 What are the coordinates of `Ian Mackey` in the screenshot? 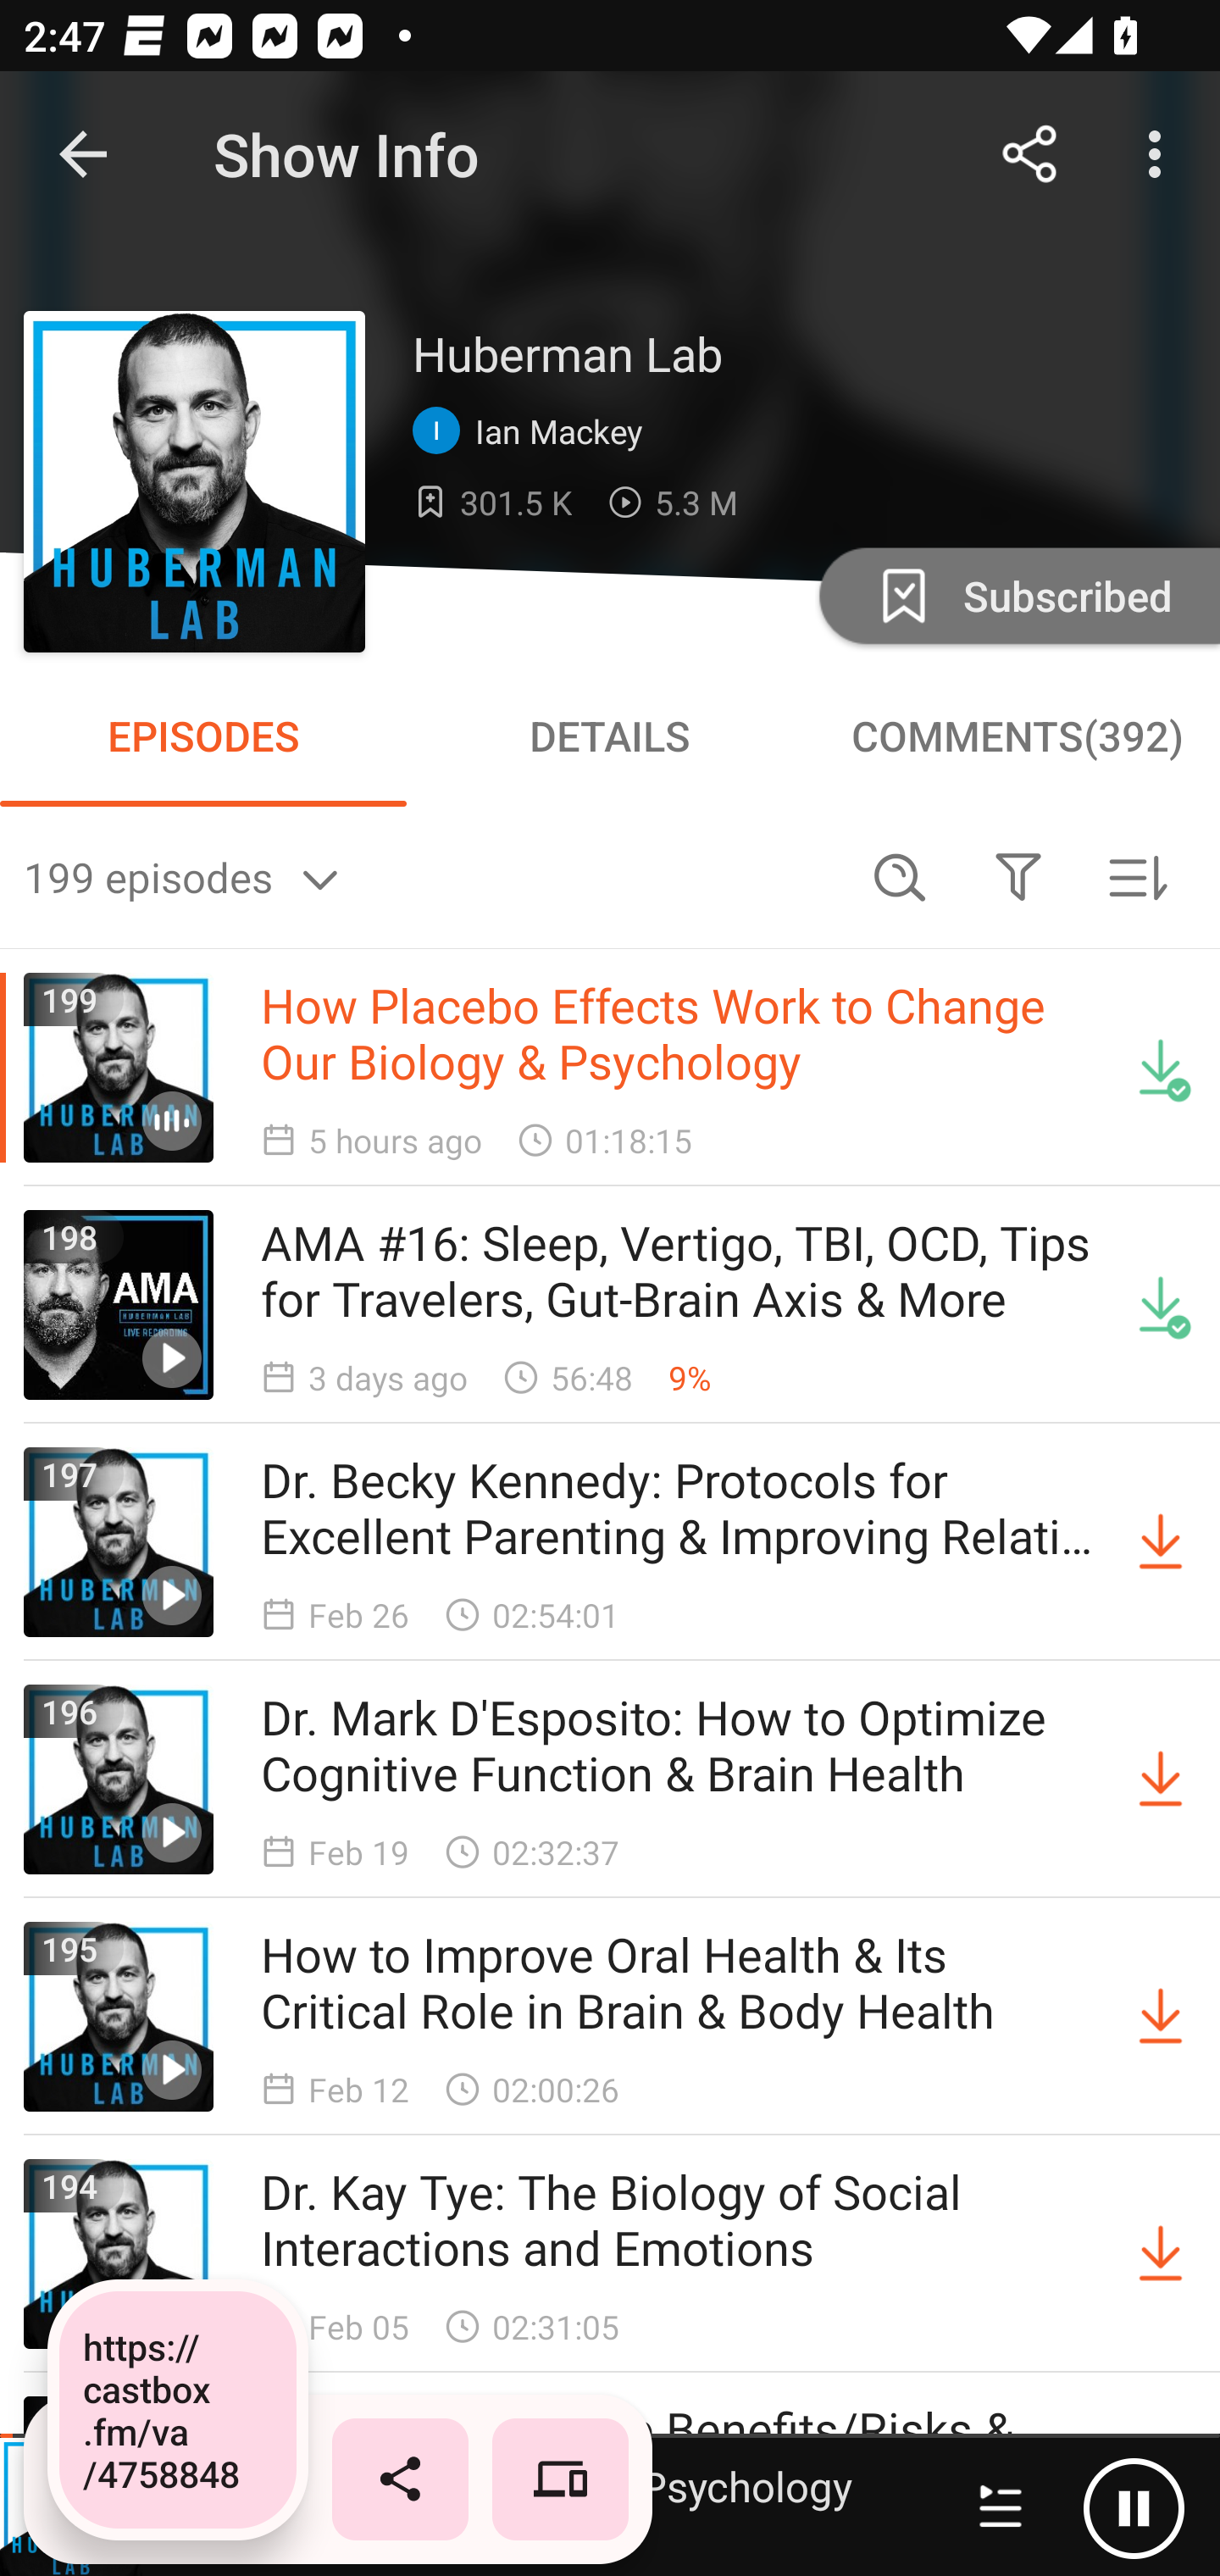 It's located at (535, 431).